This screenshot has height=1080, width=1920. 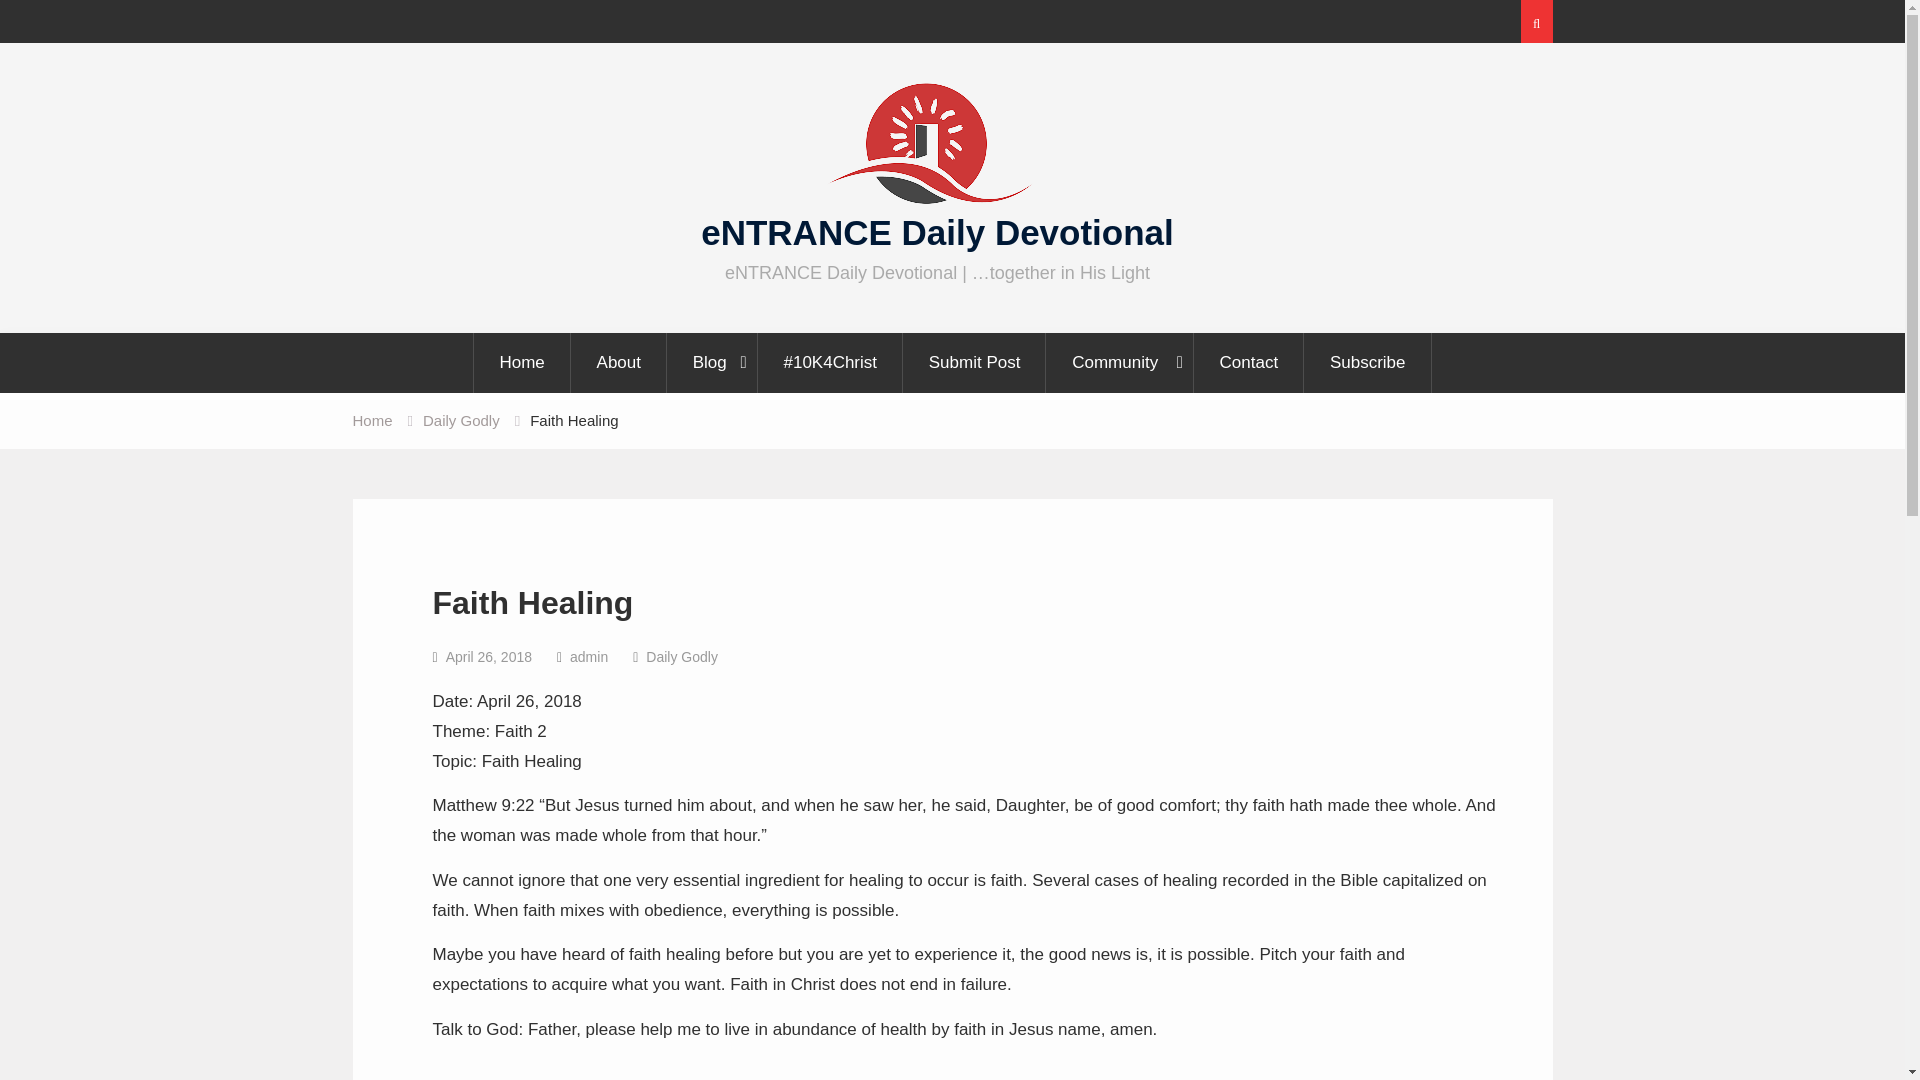 What do you see at coordinates (1368, 362) in the screenshot?
I see `Subscribe` at bounding box center [1368, 362].